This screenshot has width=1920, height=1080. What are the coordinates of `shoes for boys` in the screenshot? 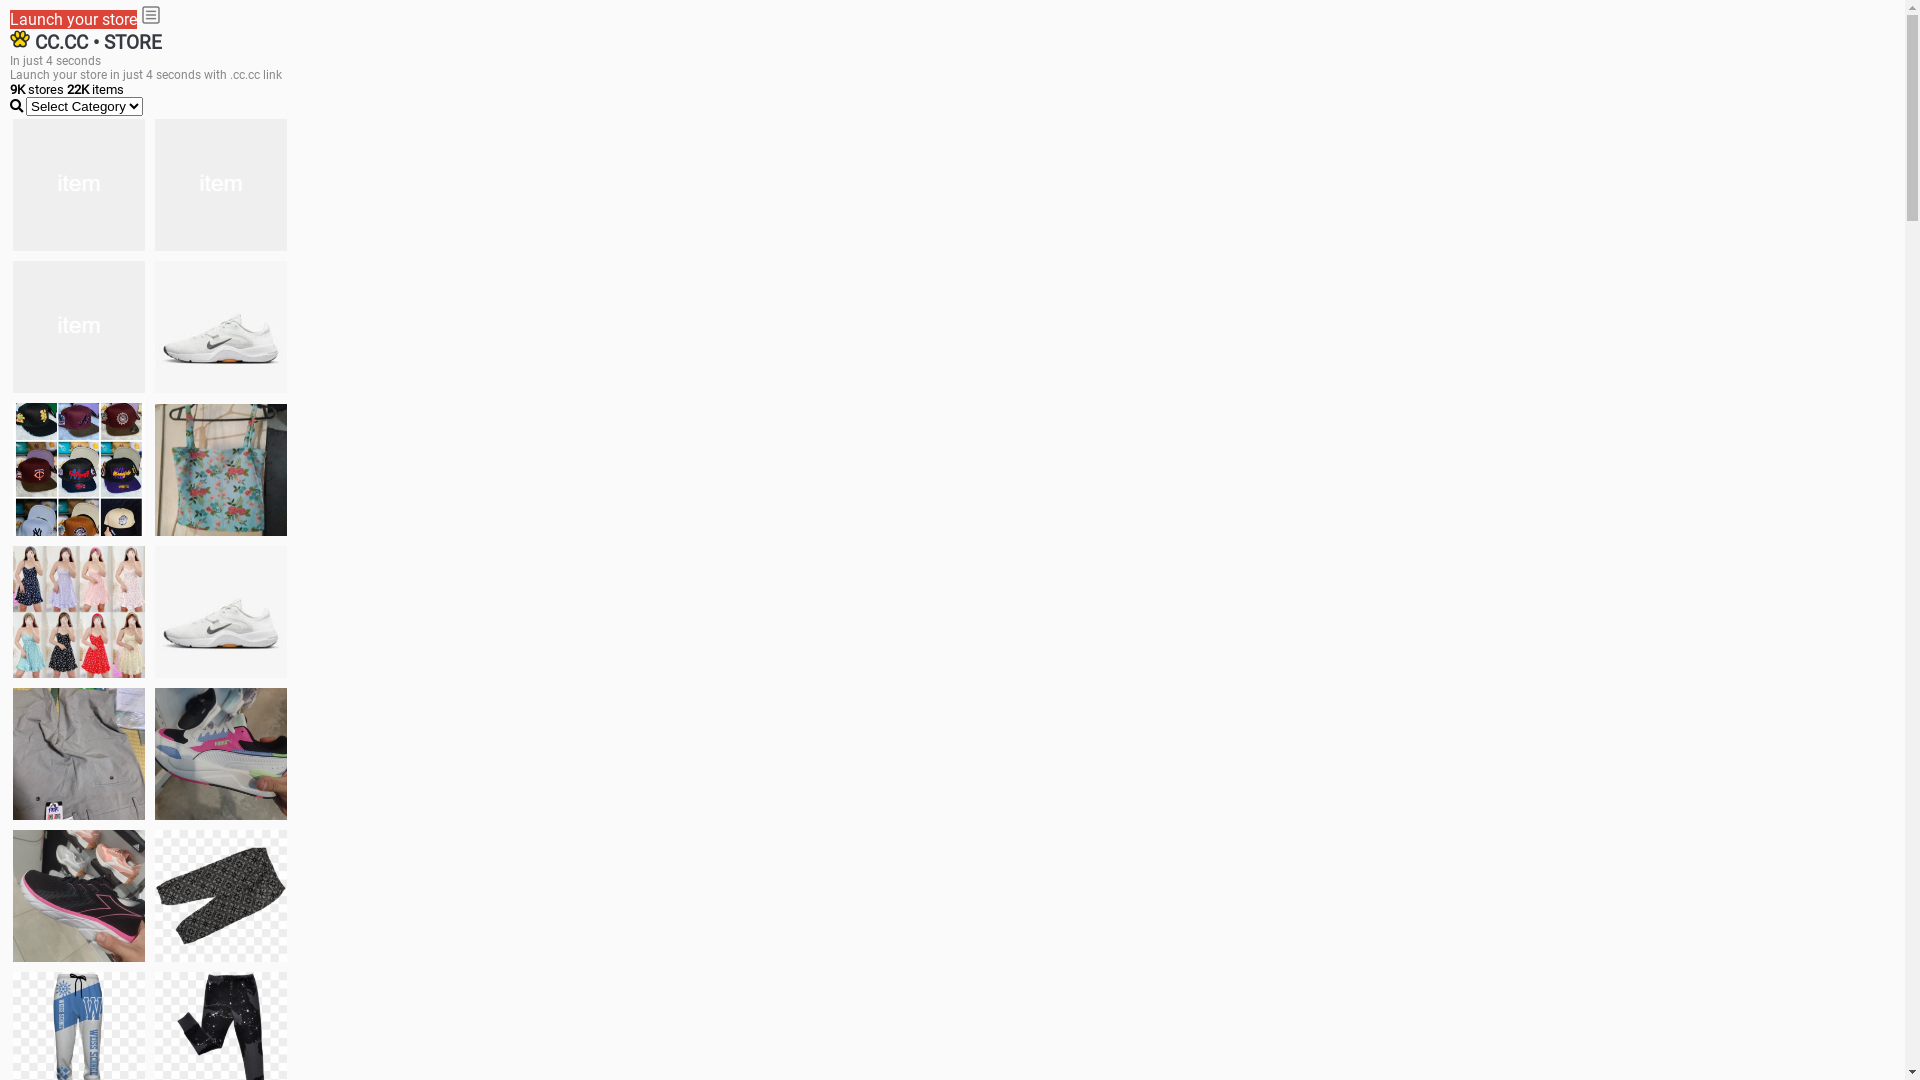 It's located at (79, 327).